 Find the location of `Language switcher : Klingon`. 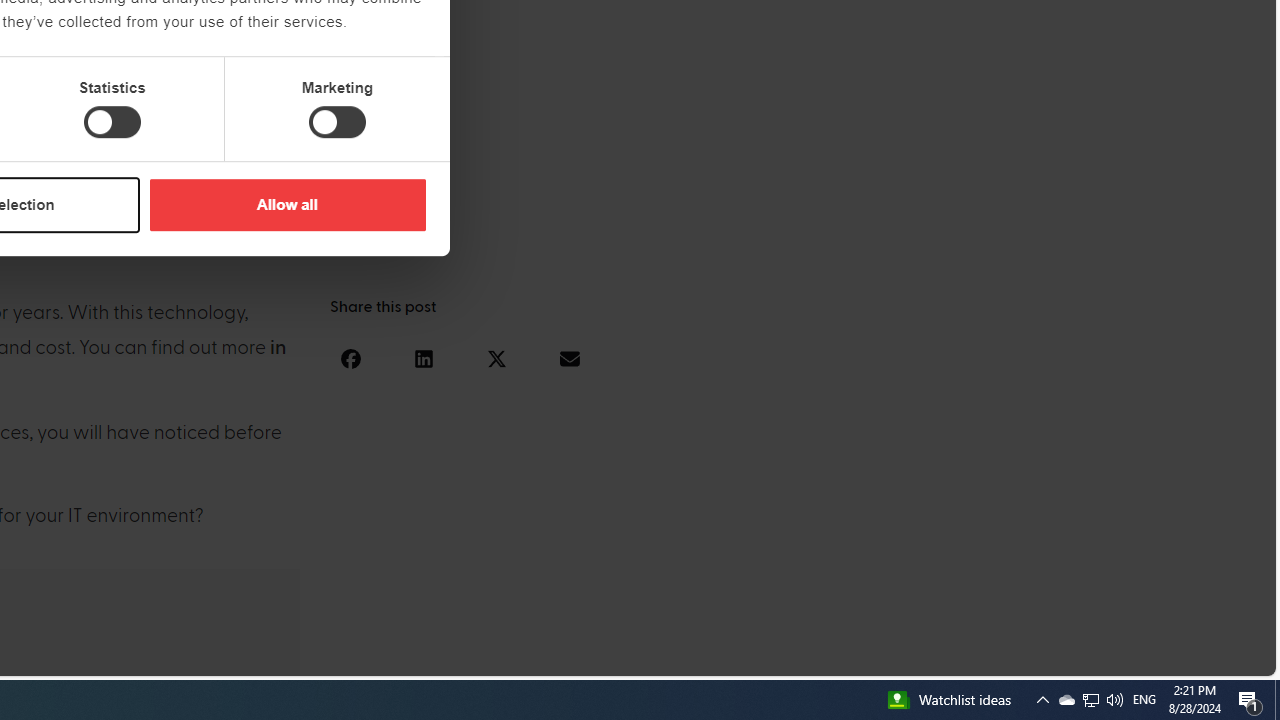

Language switcher : Klingon is located at coordinates (1226, 657).